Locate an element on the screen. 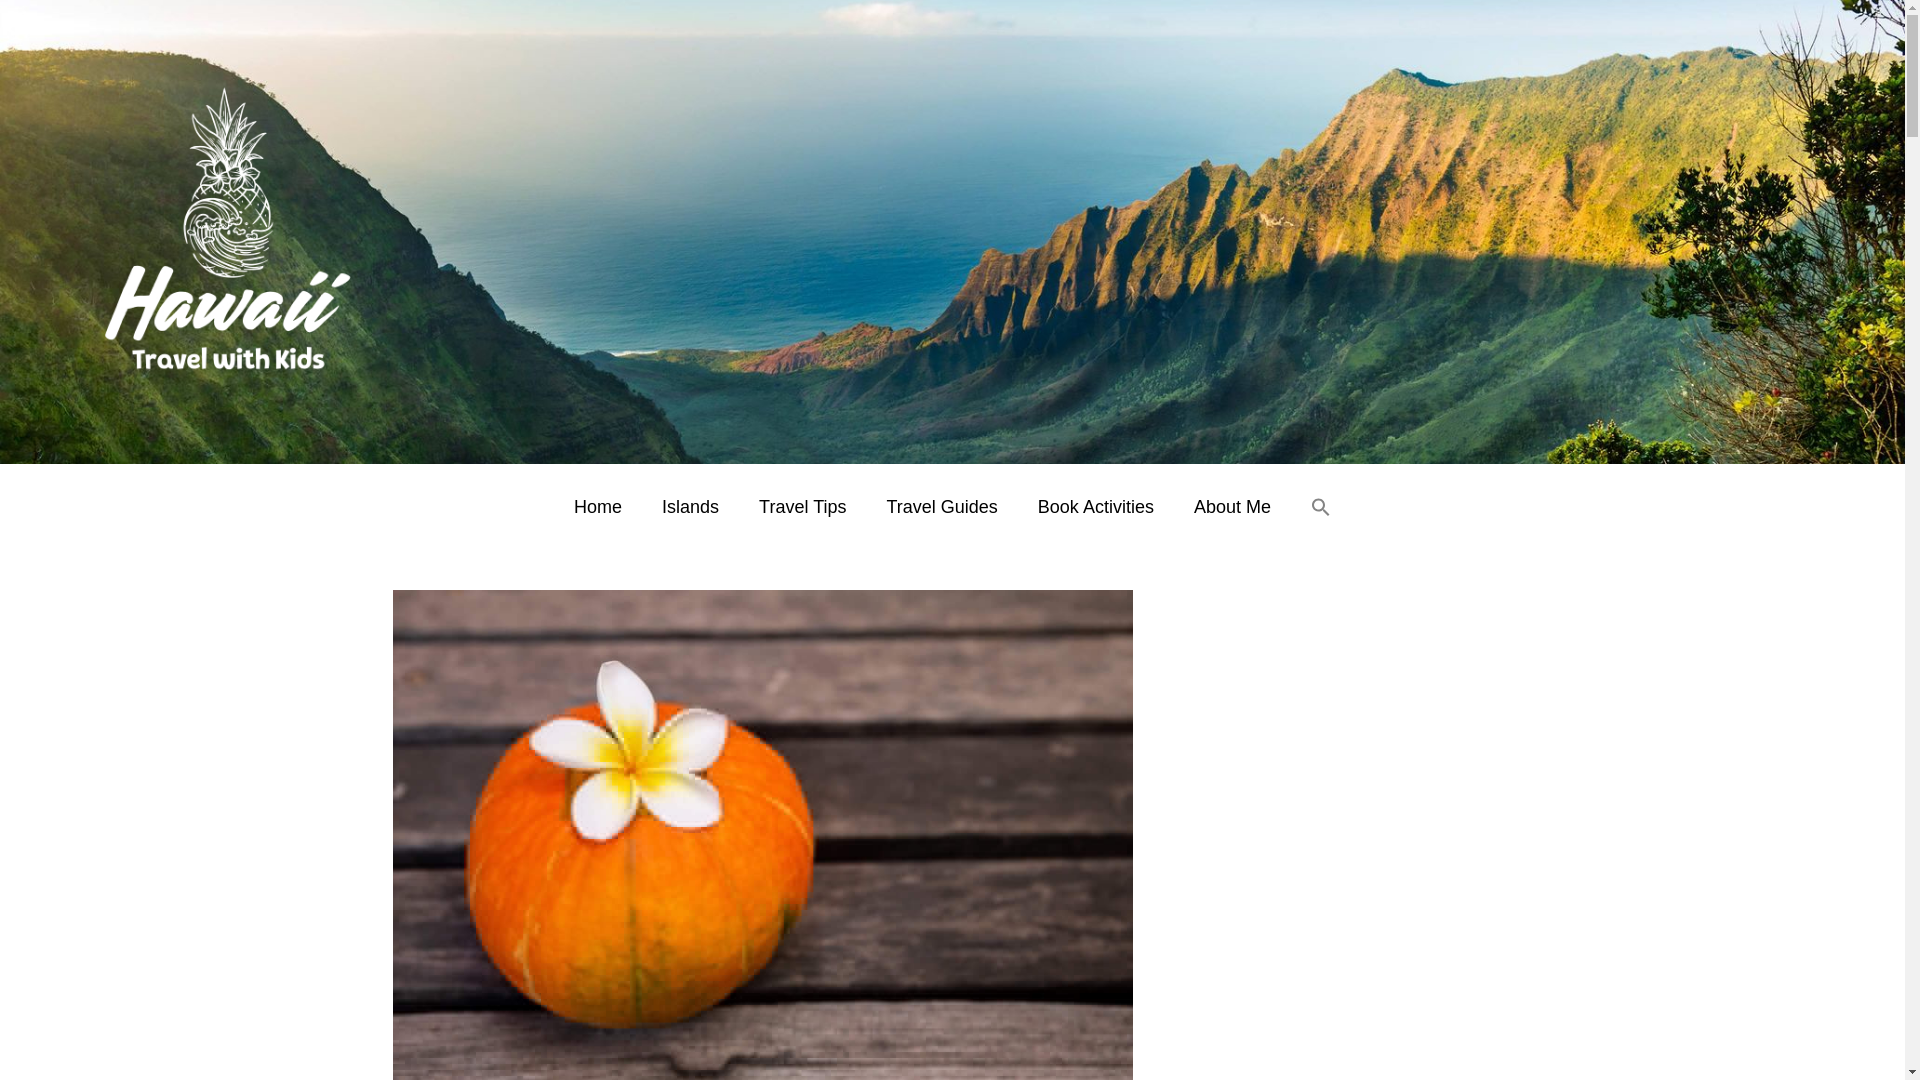 This screenshot has width=1920, height=1080. Book Activities is located at coordinates (1095, 506).